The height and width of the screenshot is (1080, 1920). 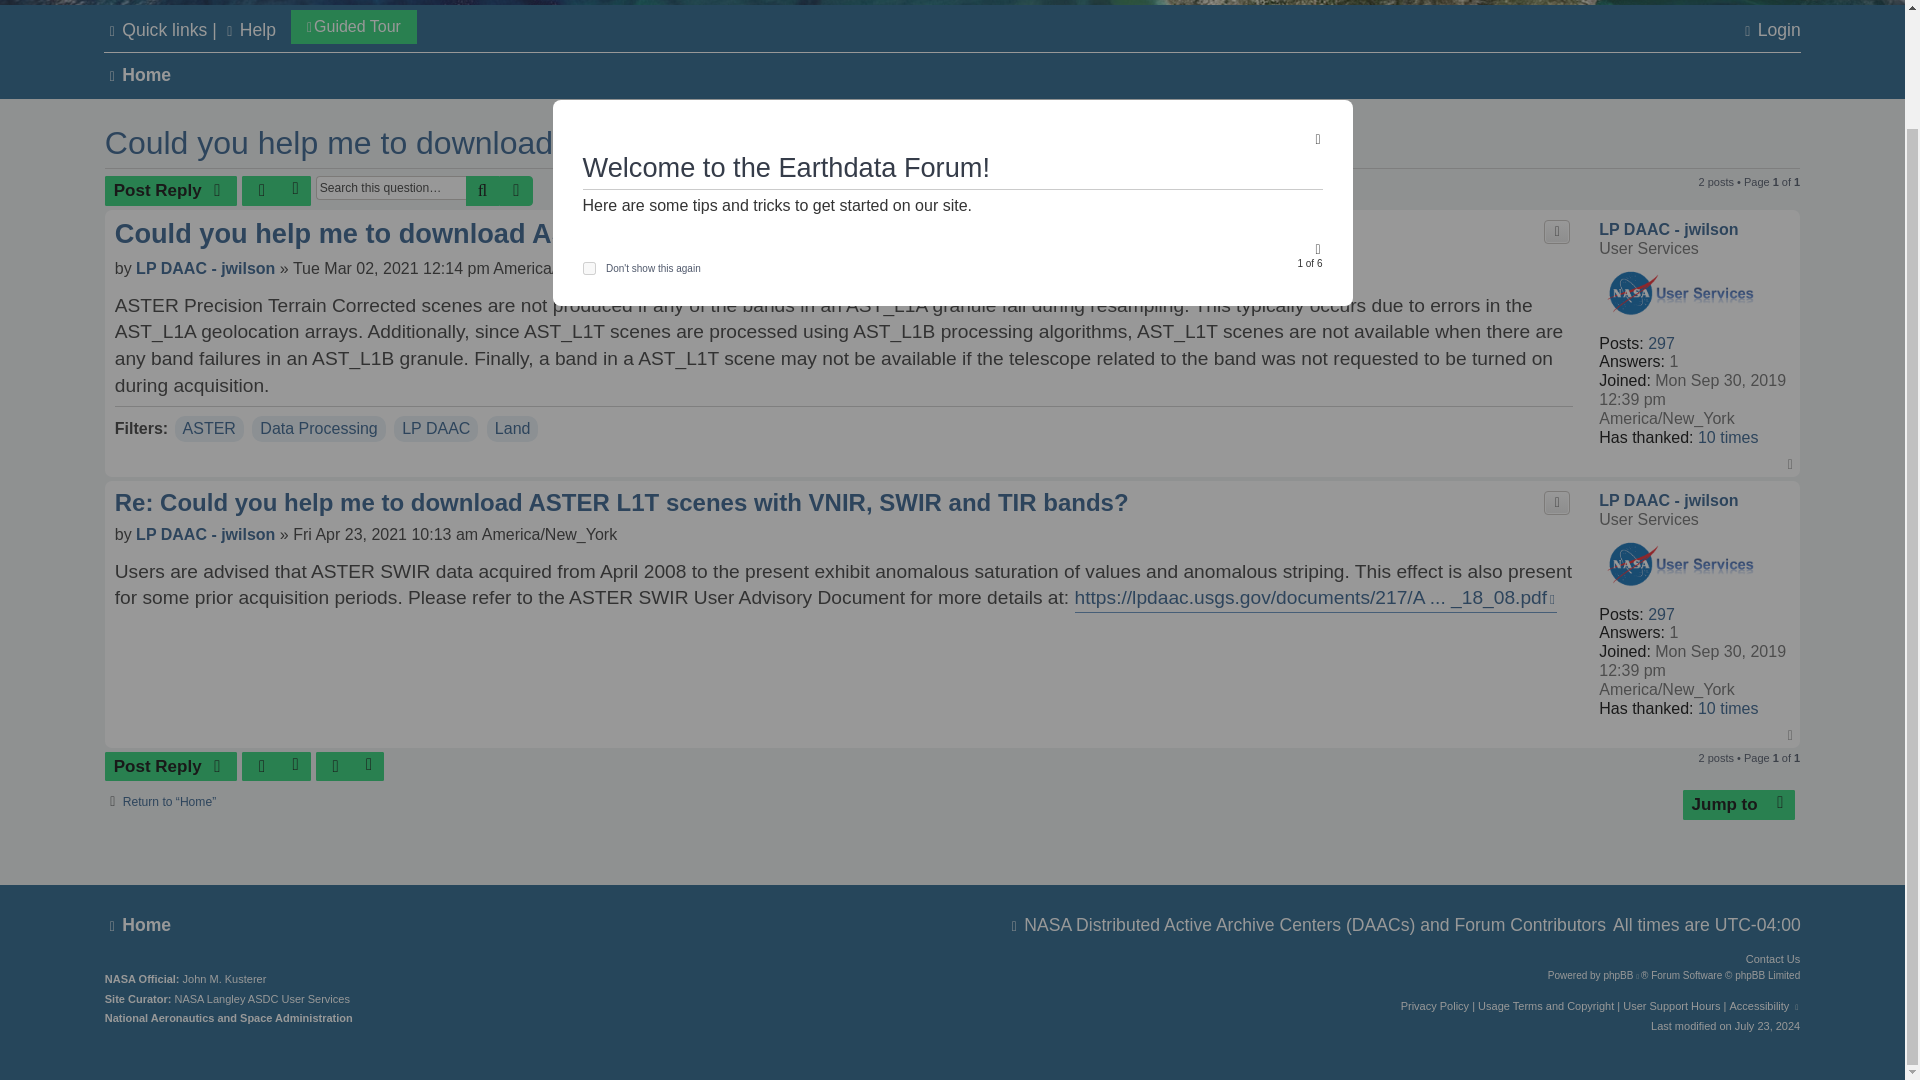 What do you see at coordinates (1770, 30) in the screenshot?
I see `Login` at bounding box center [1770, 30].